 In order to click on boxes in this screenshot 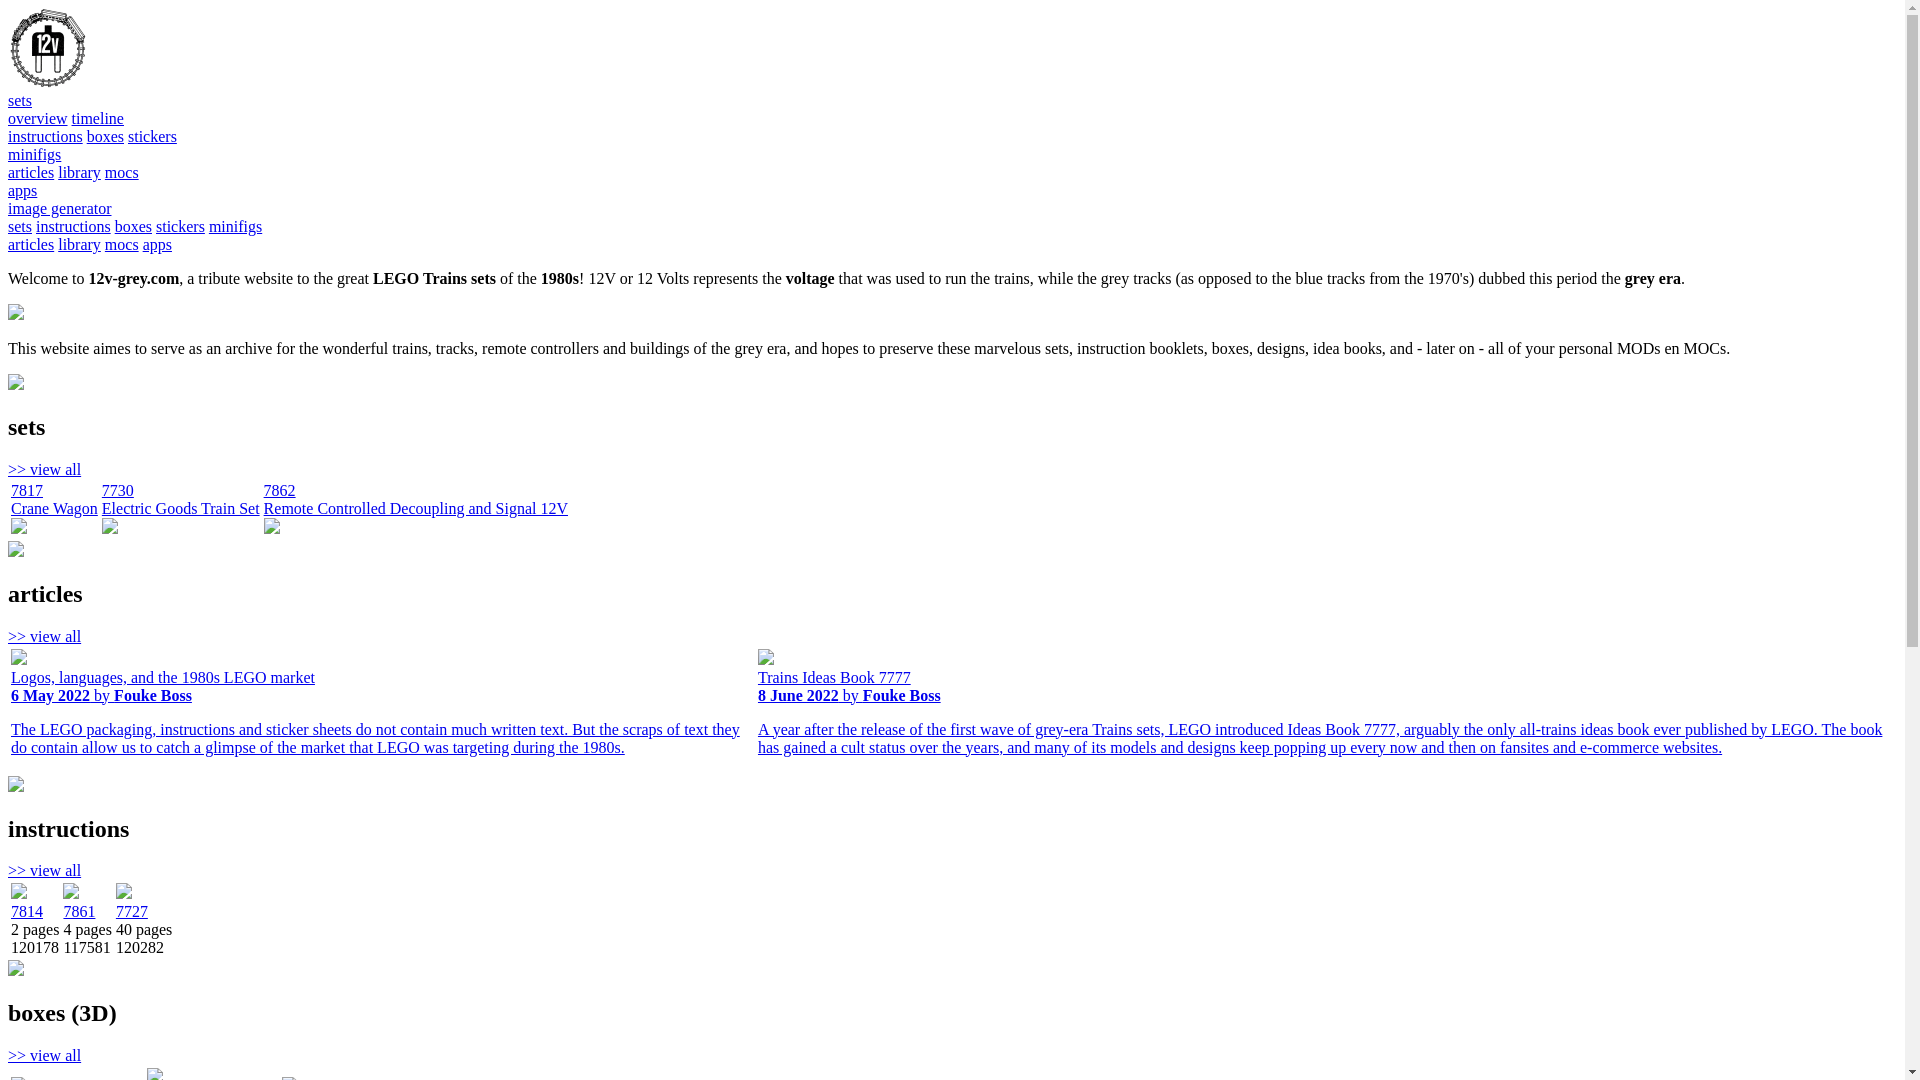, I will do `click(106, 136)`.